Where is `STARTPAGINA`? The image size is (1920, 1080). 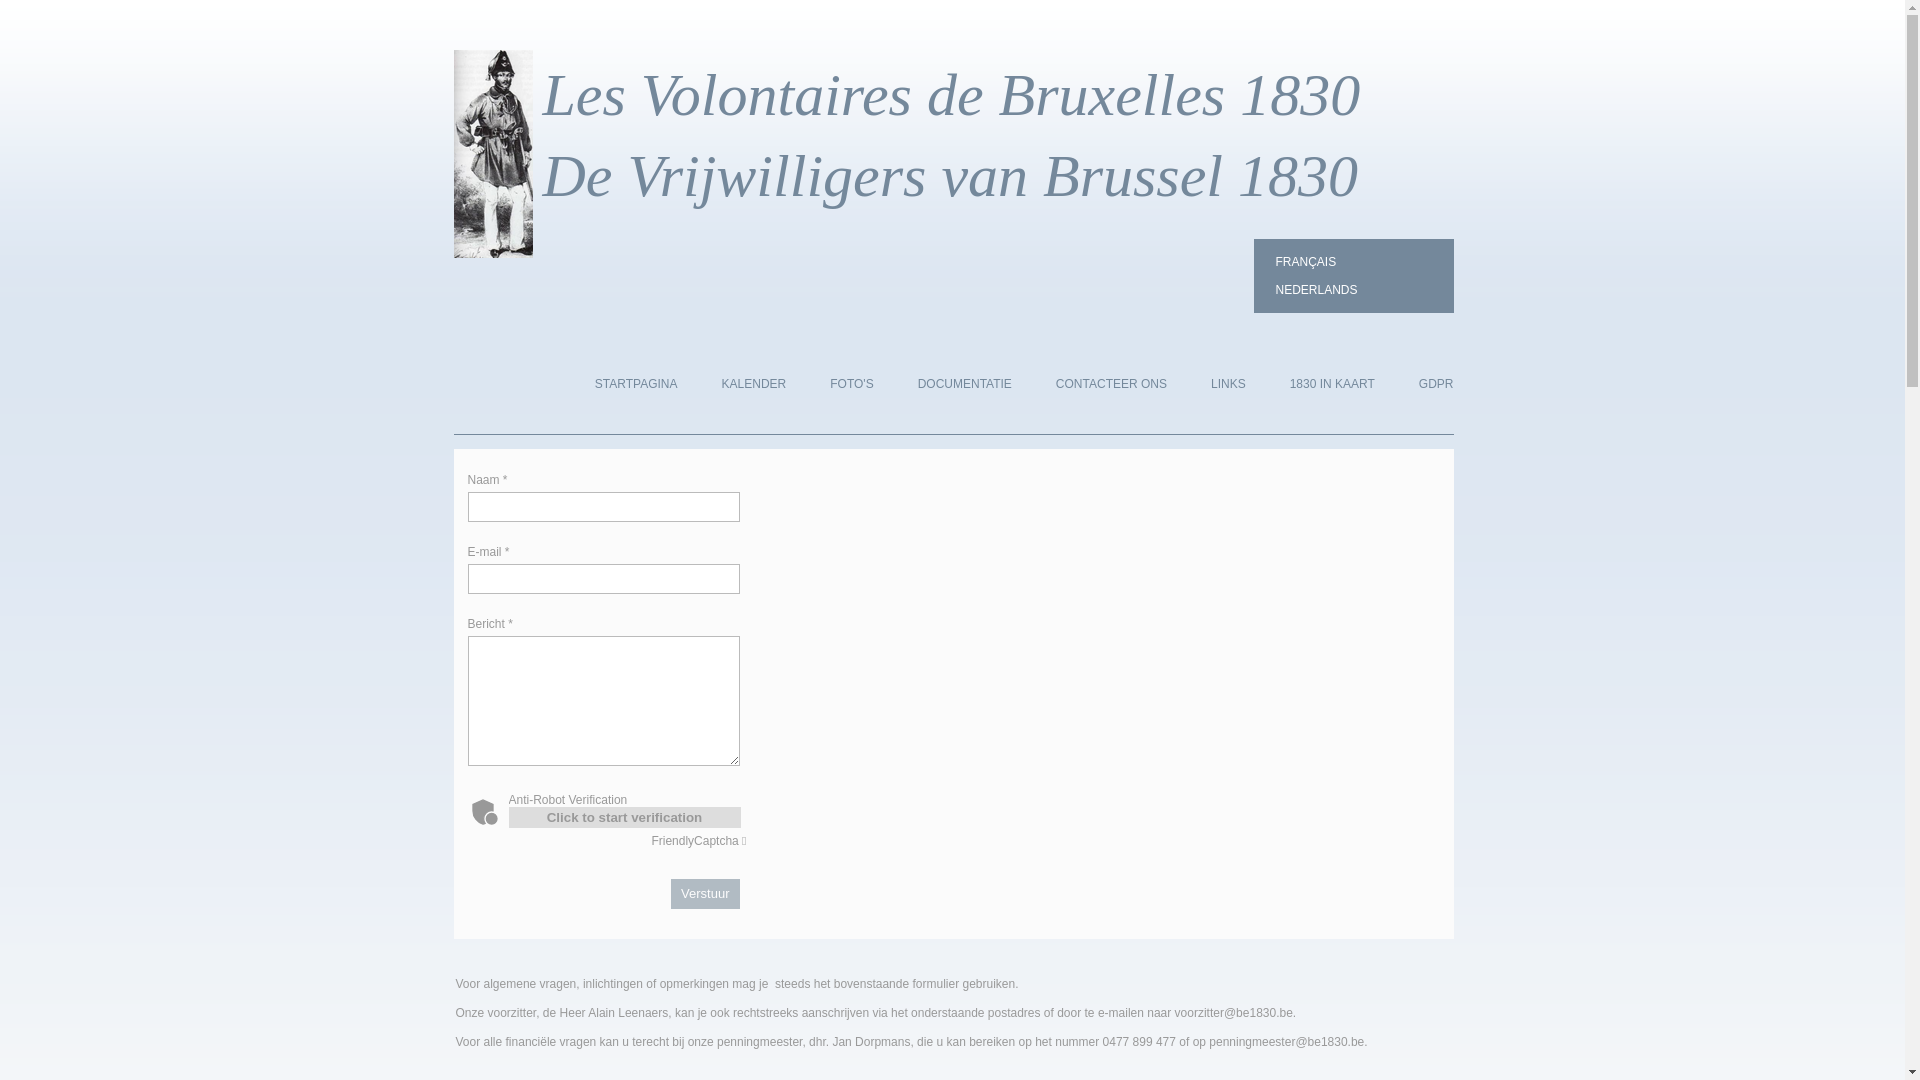
STARTPAGINA is located at coordinates (636, 382).